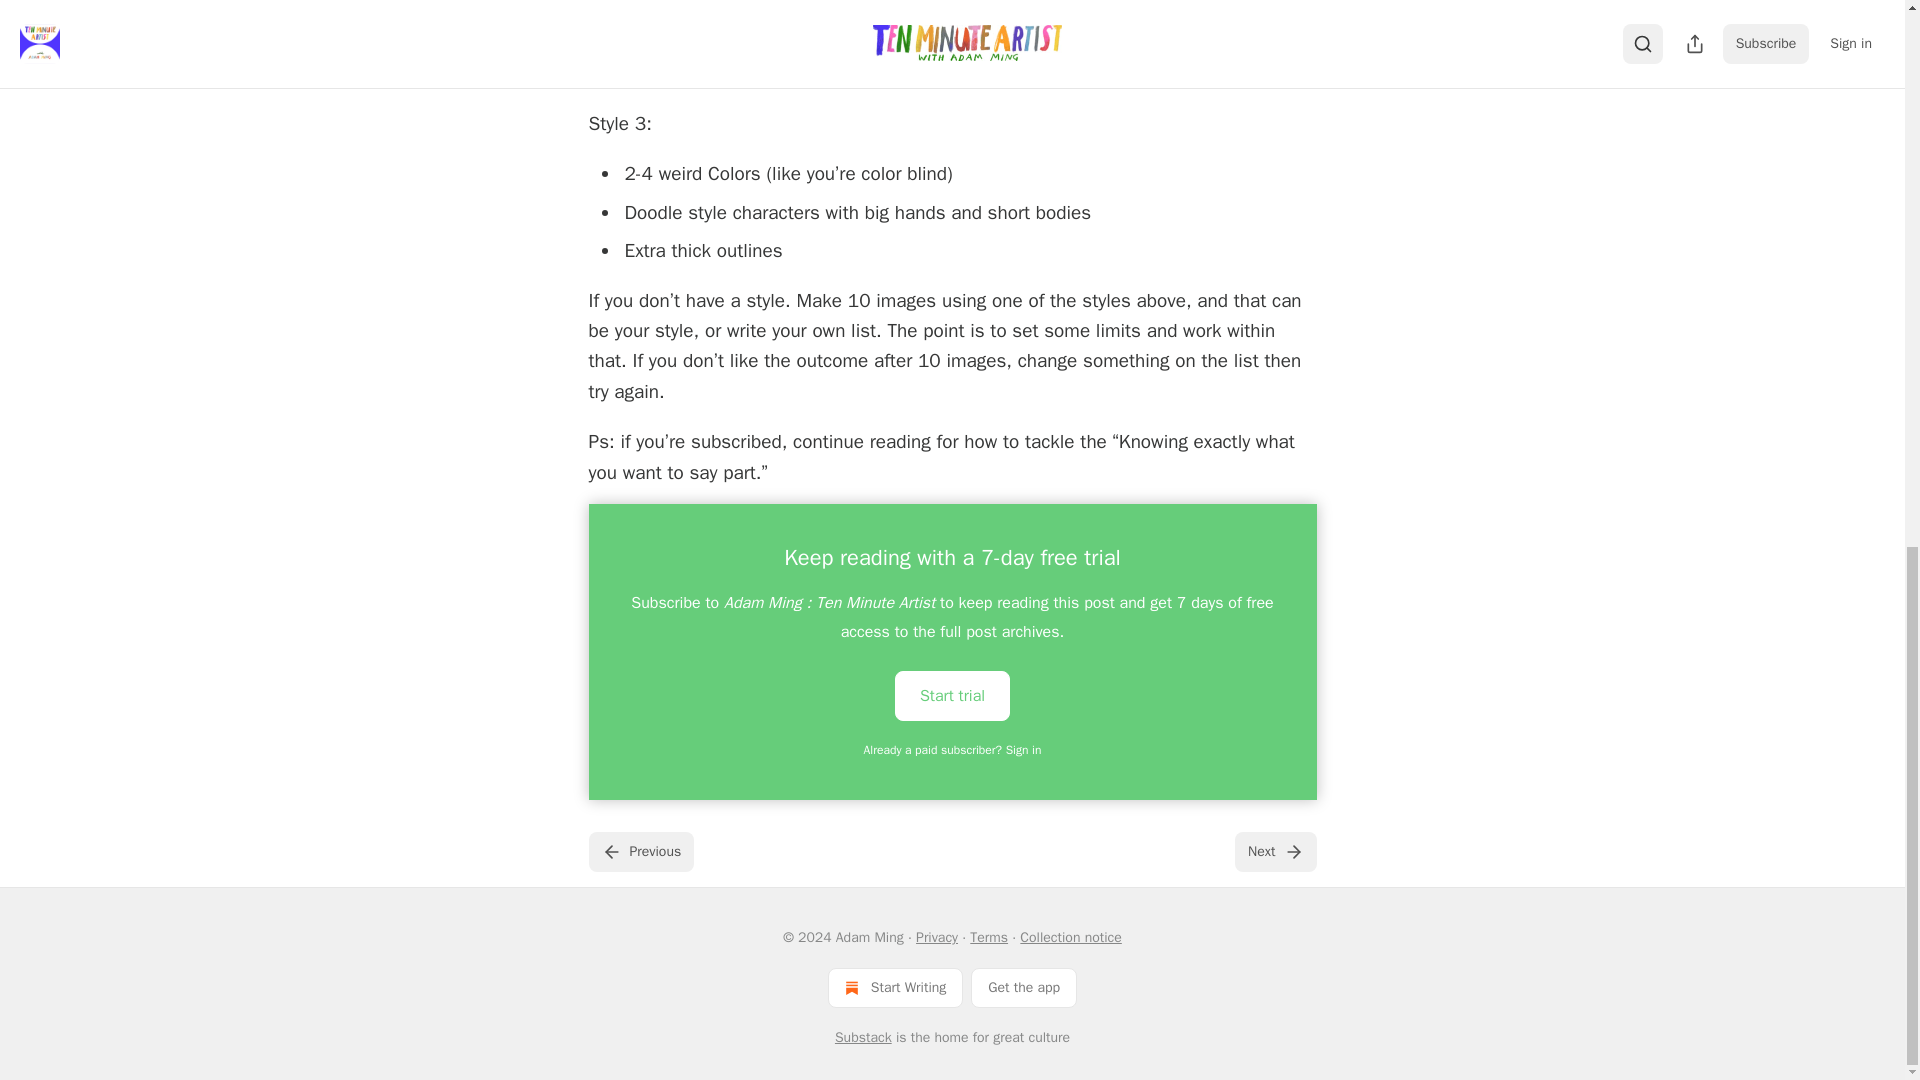 The height and width of the screenshot is (1080, 1920). What do you see at coordinates (952, 696) in the screenshot?
I see `Start trial` at bounding box center [952, 696].